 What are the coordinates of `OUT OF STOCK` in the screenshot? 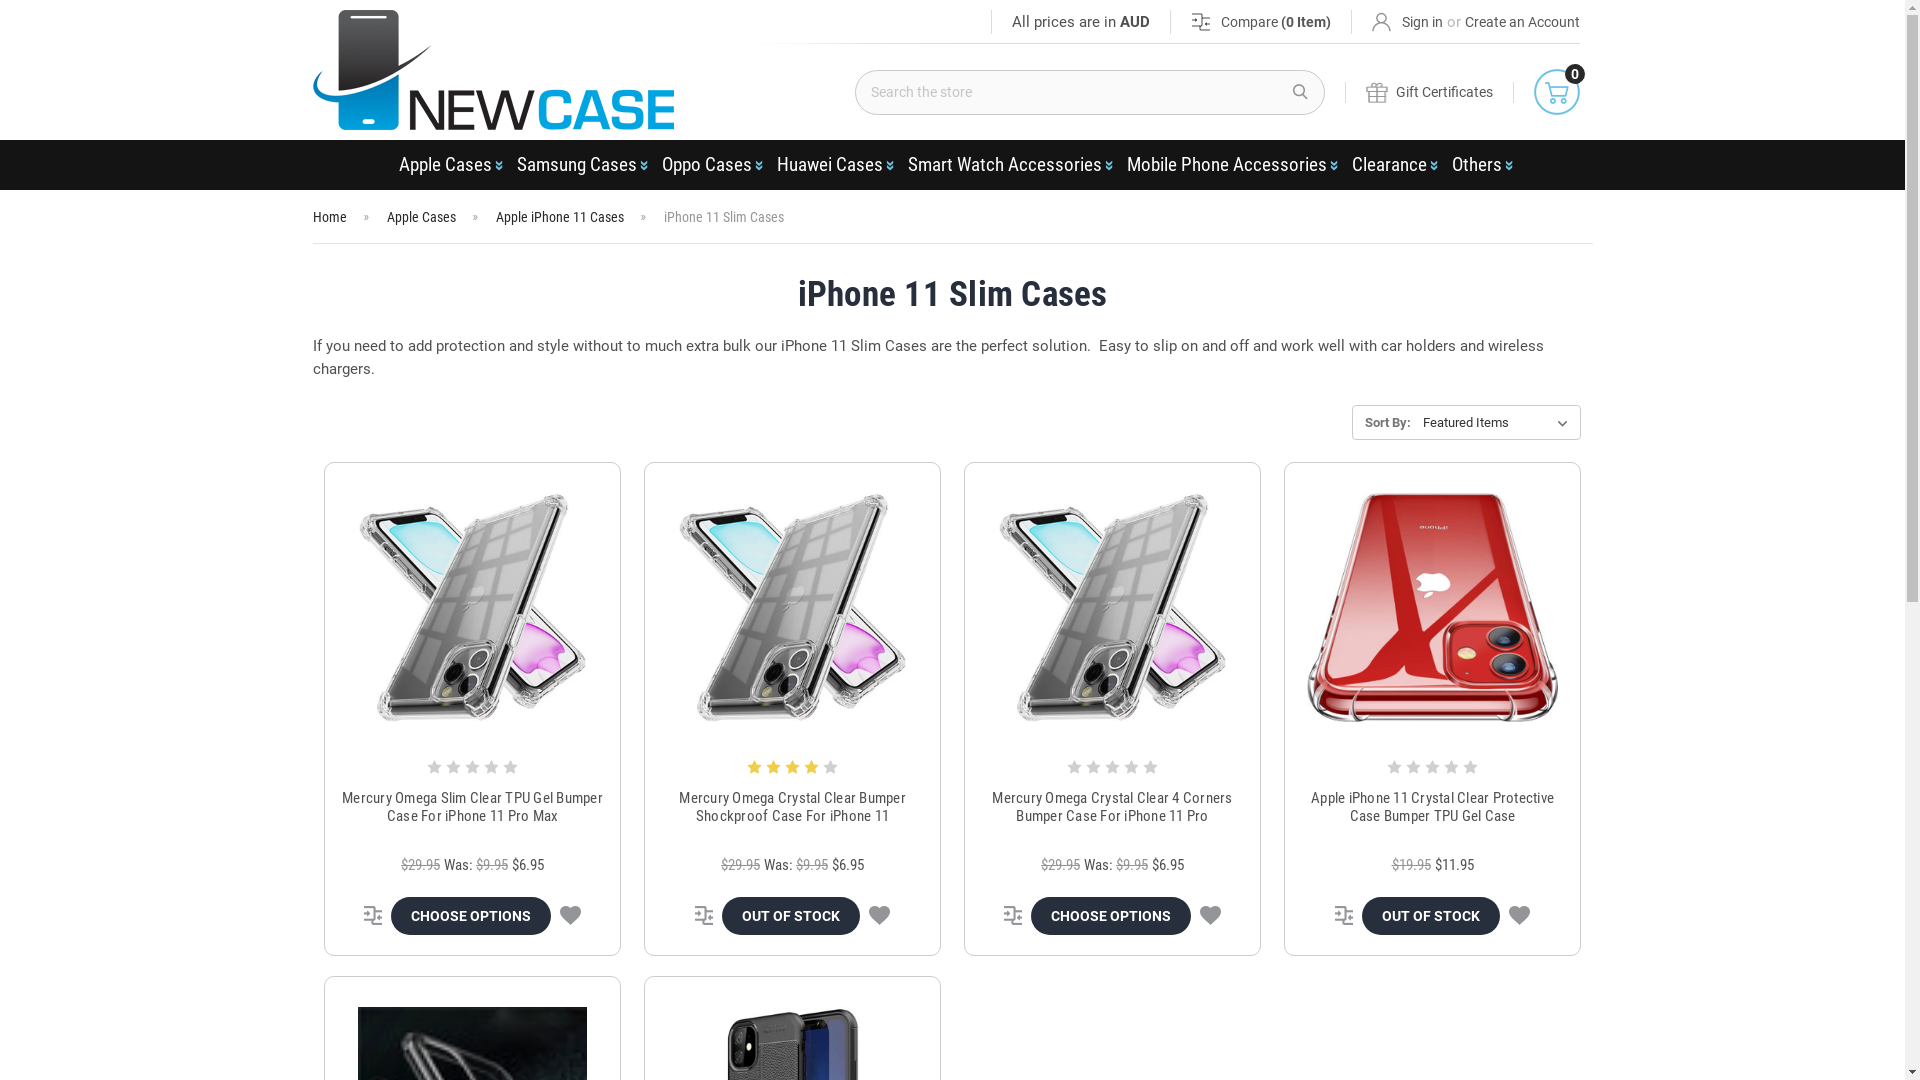 It's located at (791, 916).